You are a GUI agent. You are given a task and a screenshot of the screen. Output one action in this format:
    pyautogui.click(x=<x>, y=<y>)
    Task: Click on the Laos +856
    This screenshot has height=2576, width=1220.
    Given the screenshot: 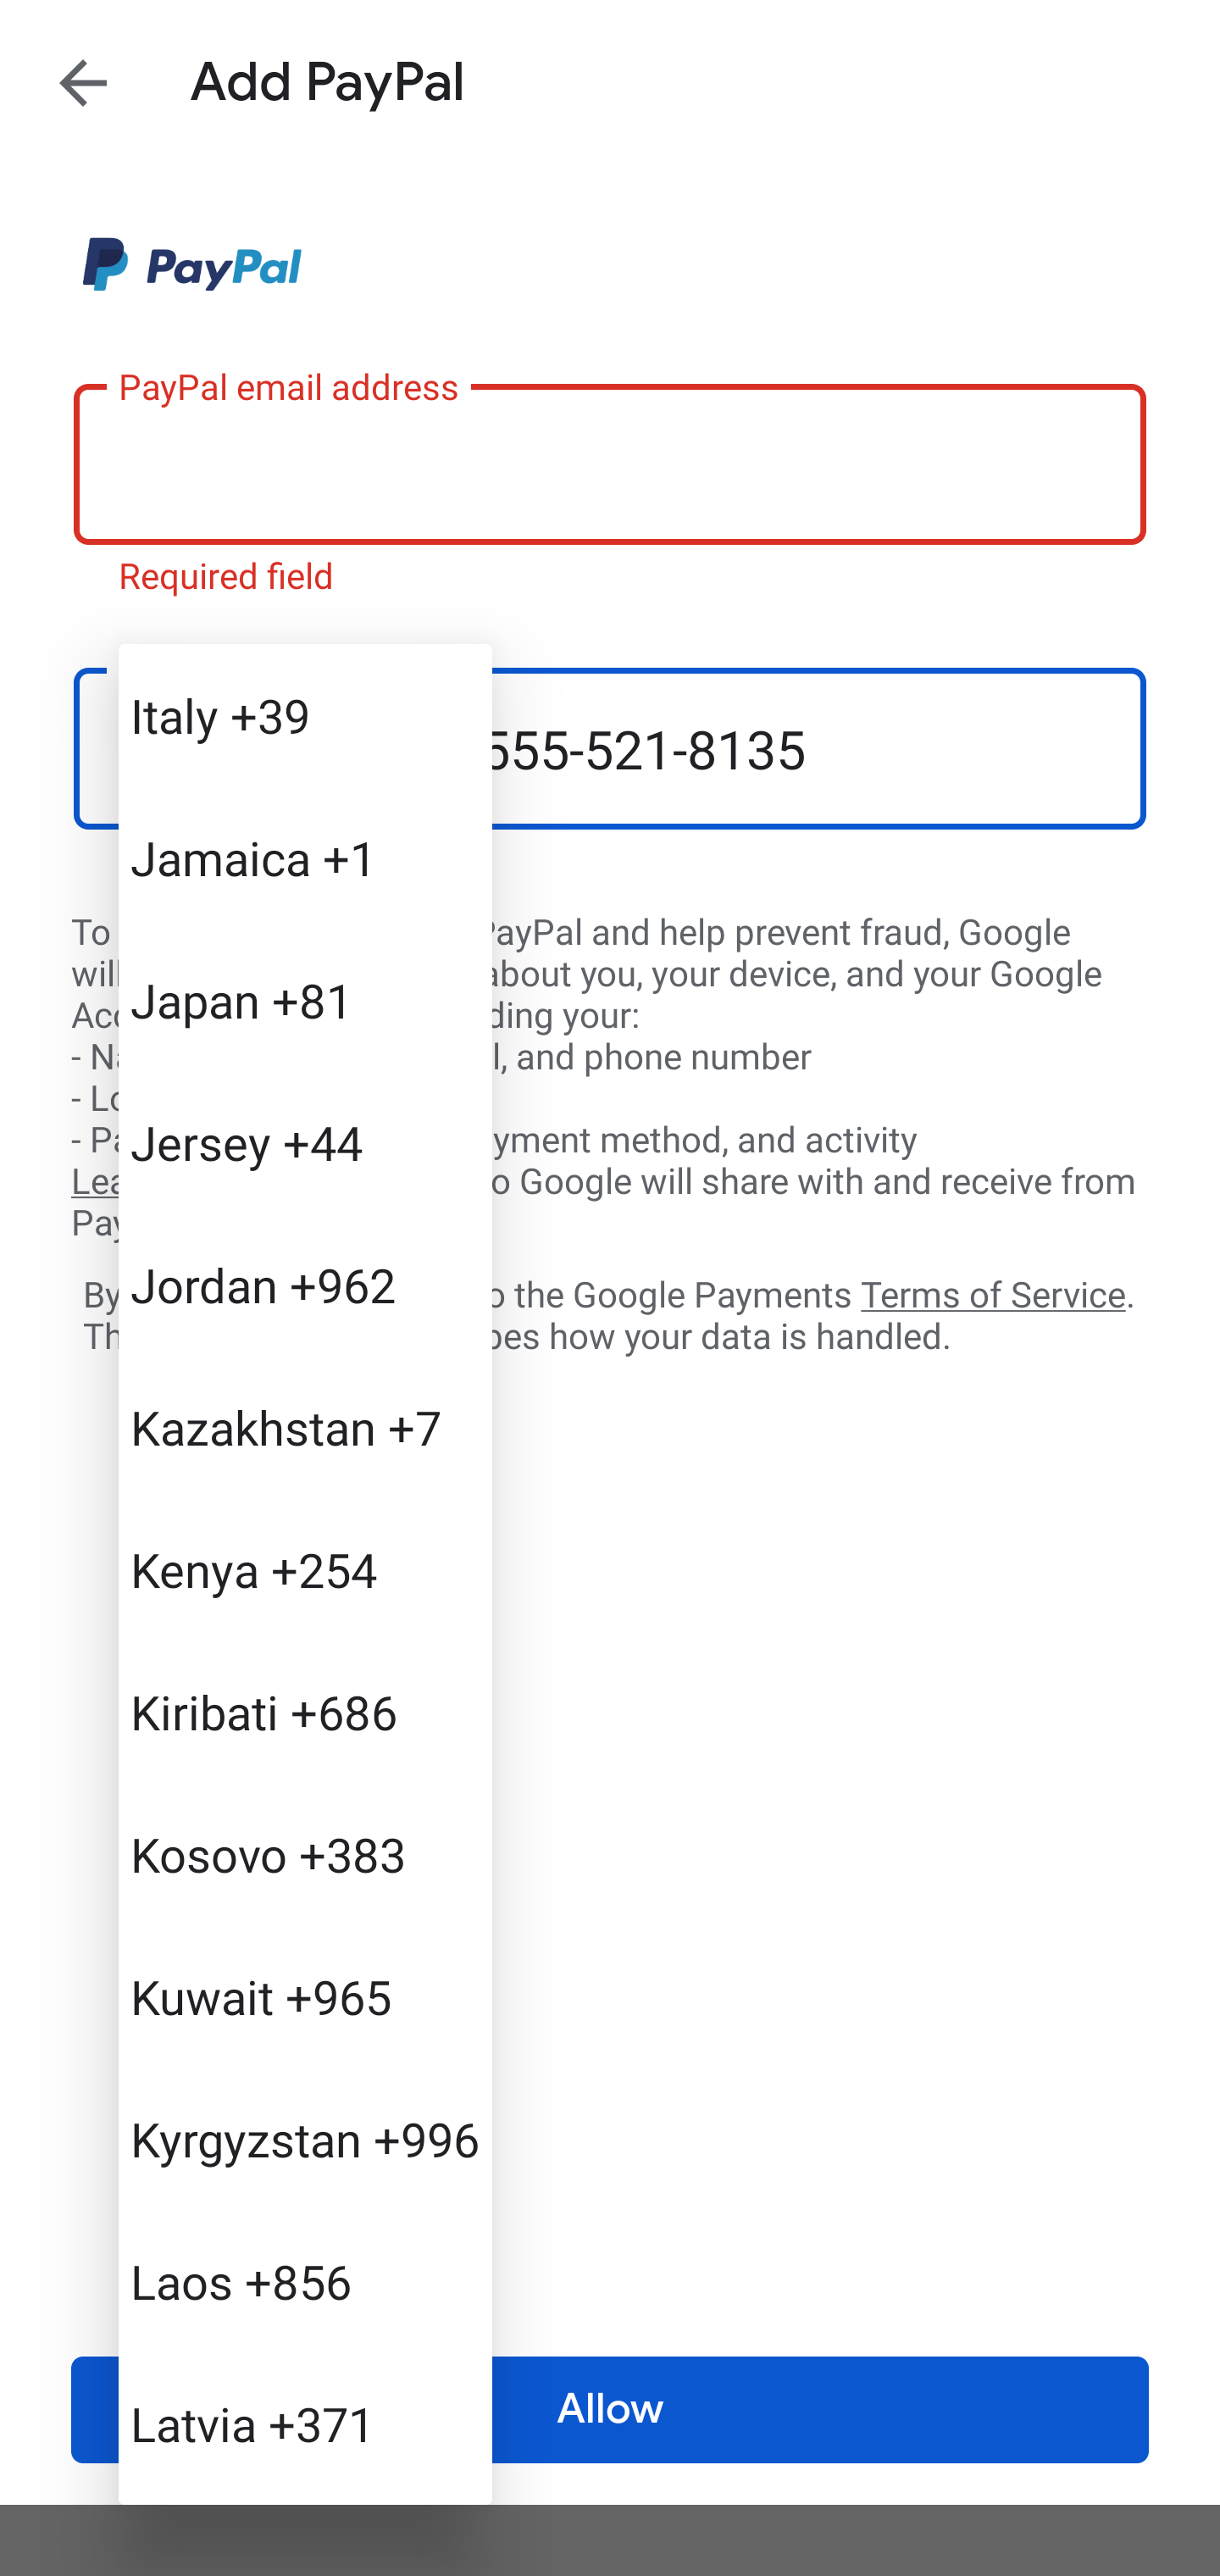 What is the action you would take?
    pyautogui.click(x=305, y=2281)
    